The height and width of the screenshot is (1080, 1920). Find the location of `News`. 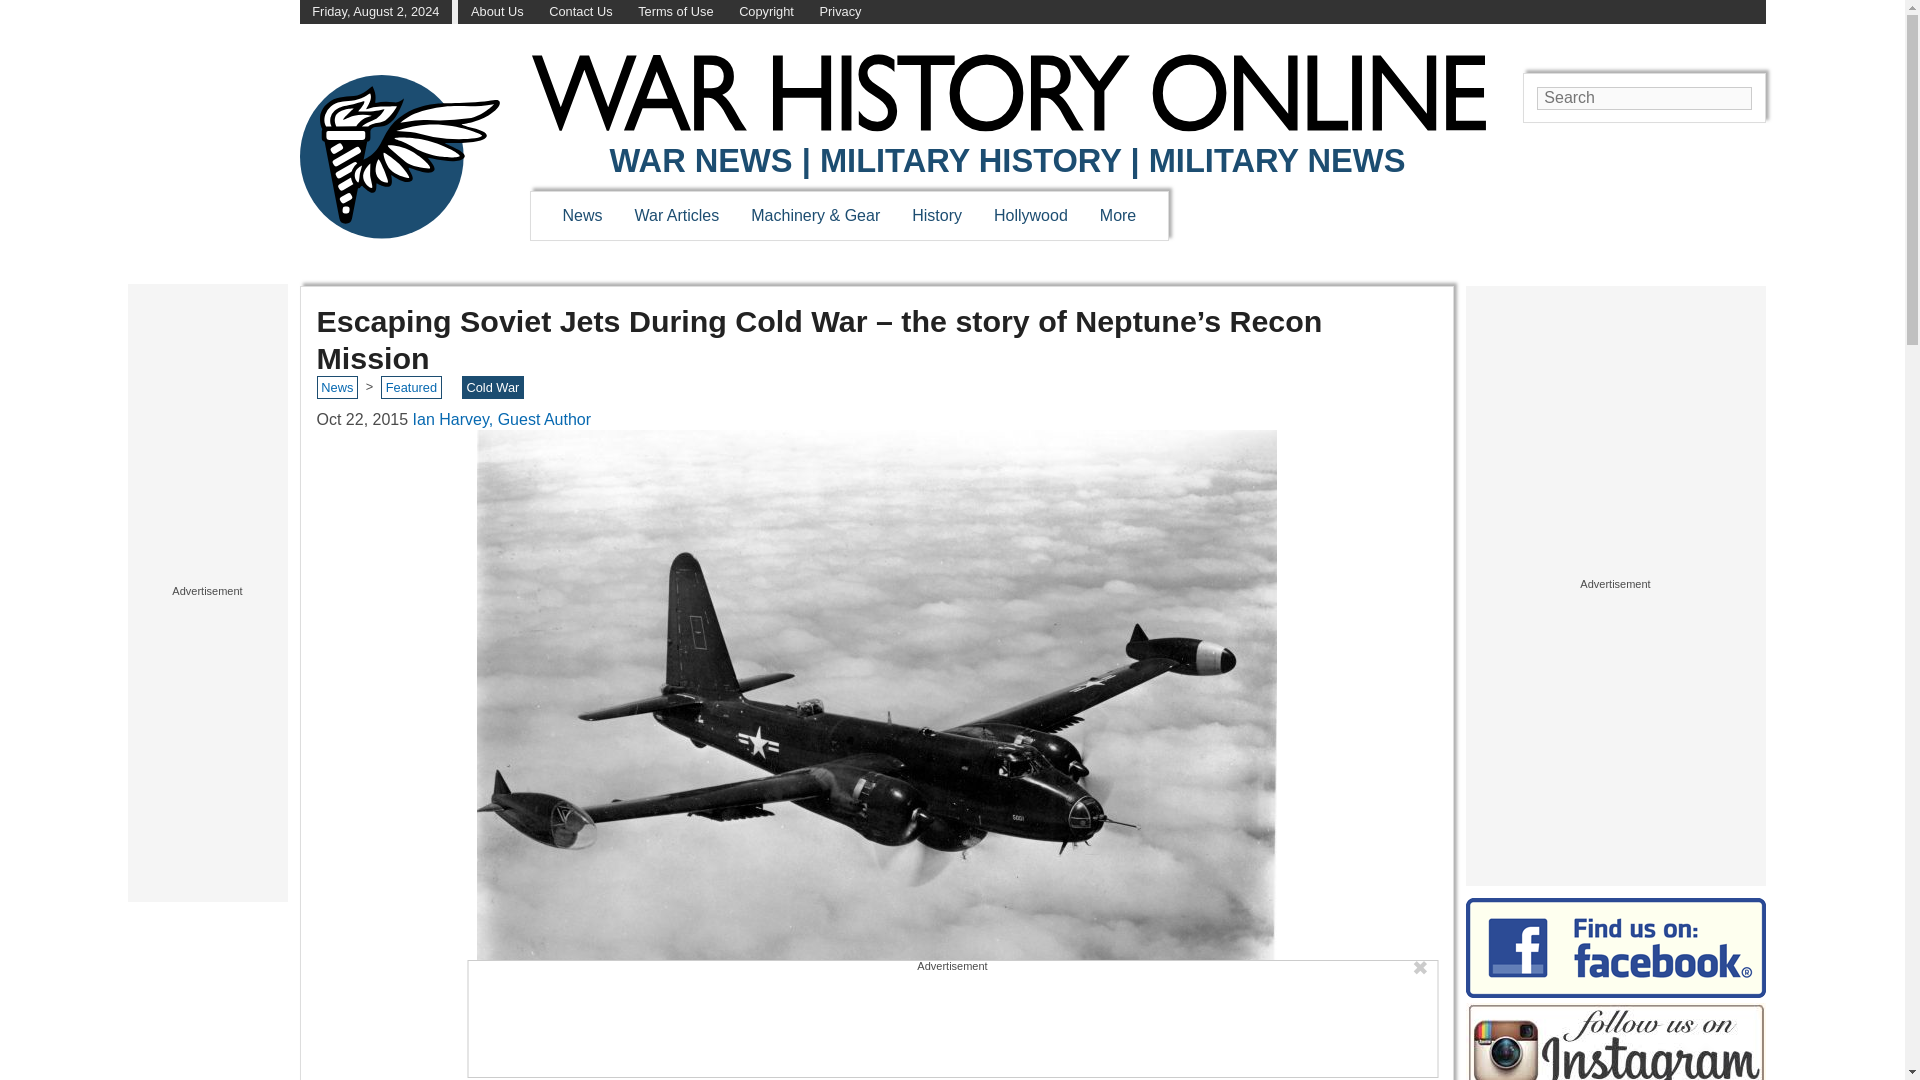

News is located at coordinates (582, 215).